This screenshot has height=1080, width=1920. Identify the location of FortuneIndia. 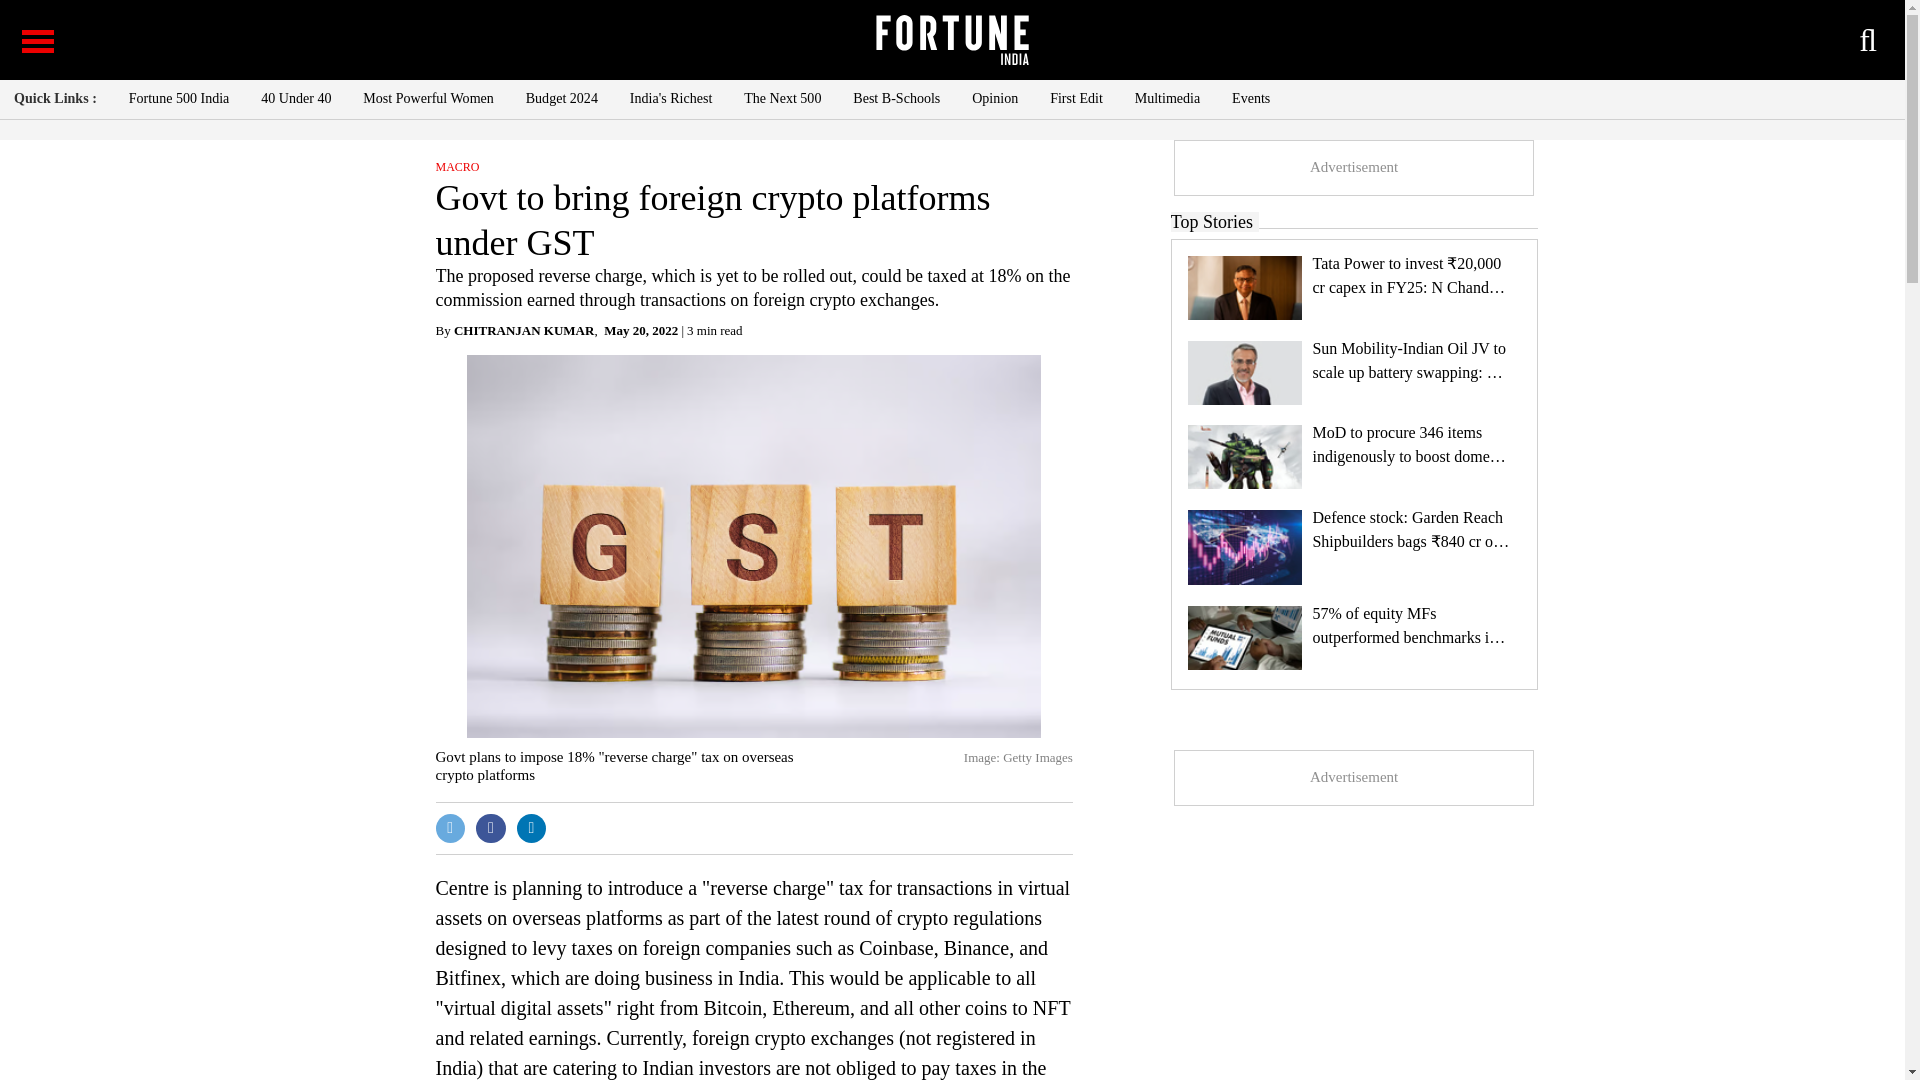
(951, 40).